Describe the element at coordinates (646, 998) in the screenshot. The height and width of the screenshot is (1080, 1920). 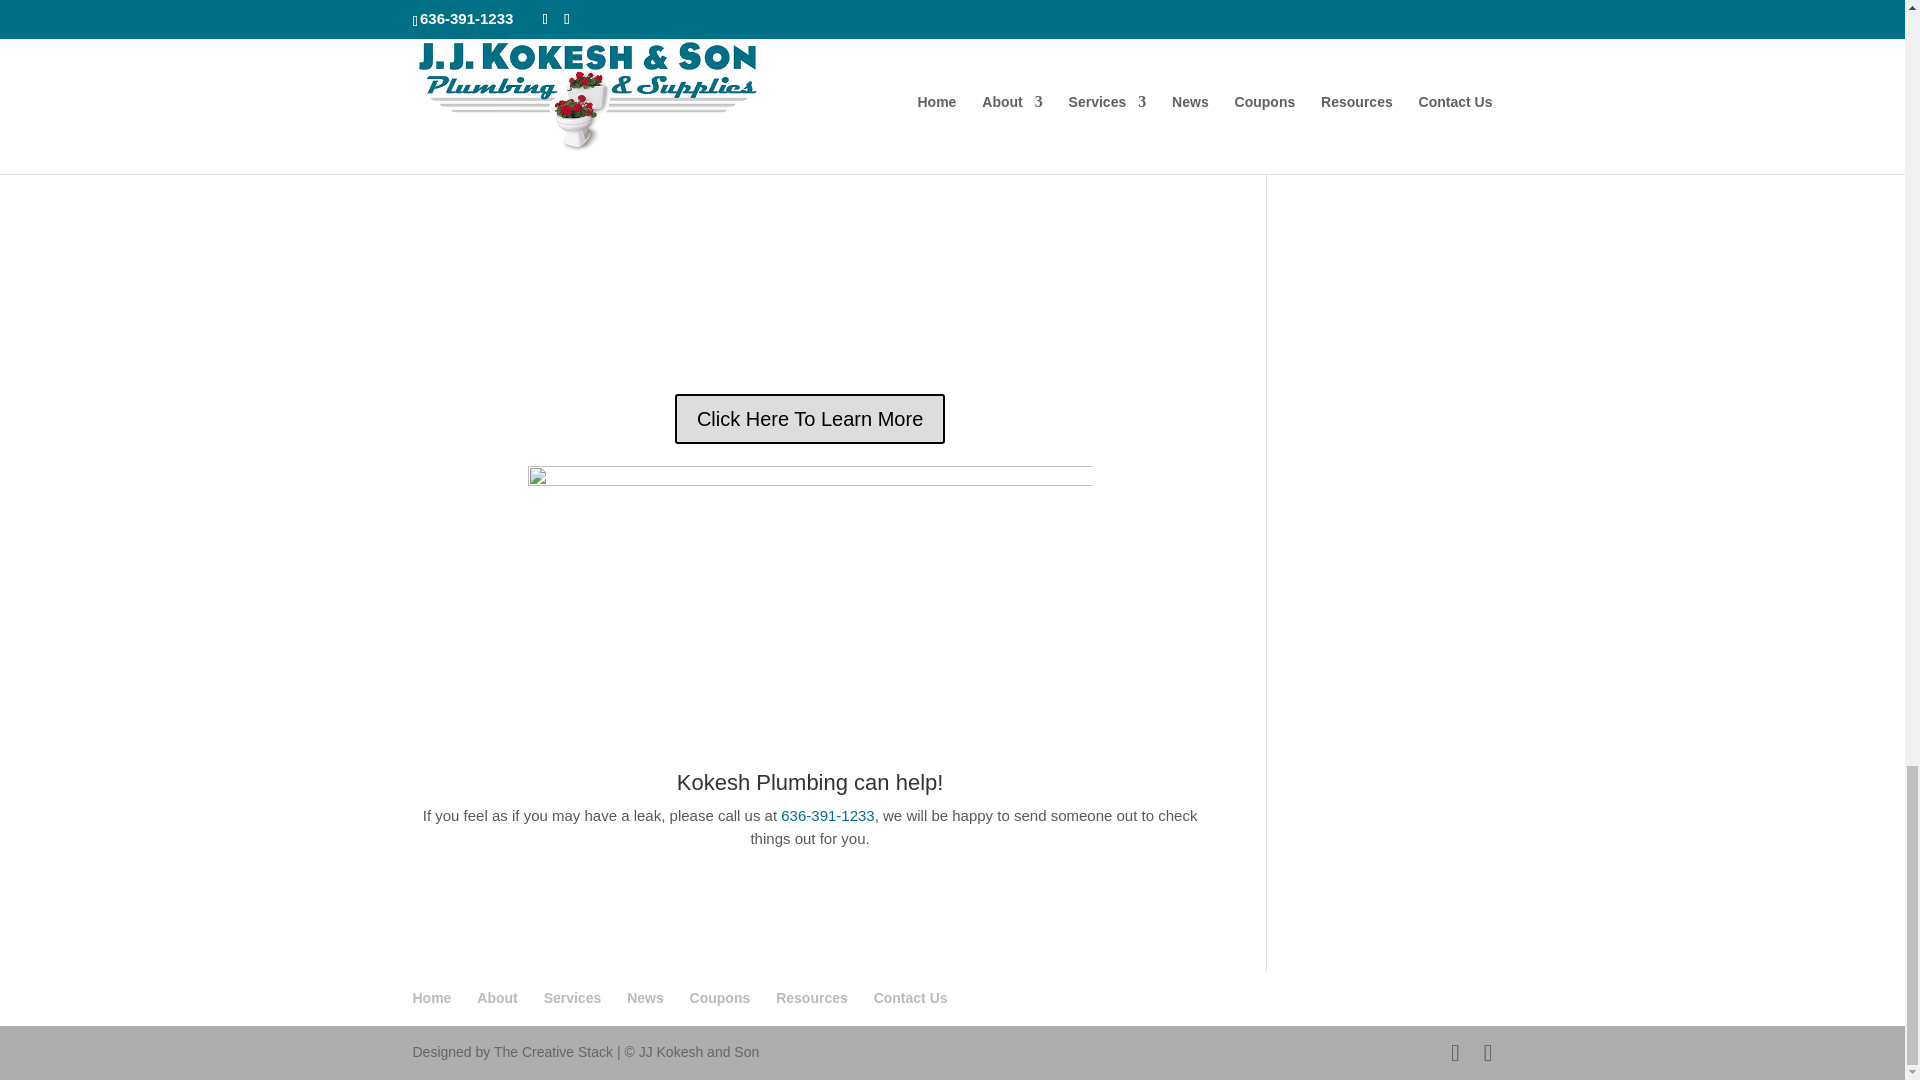
I see `News` at that location.